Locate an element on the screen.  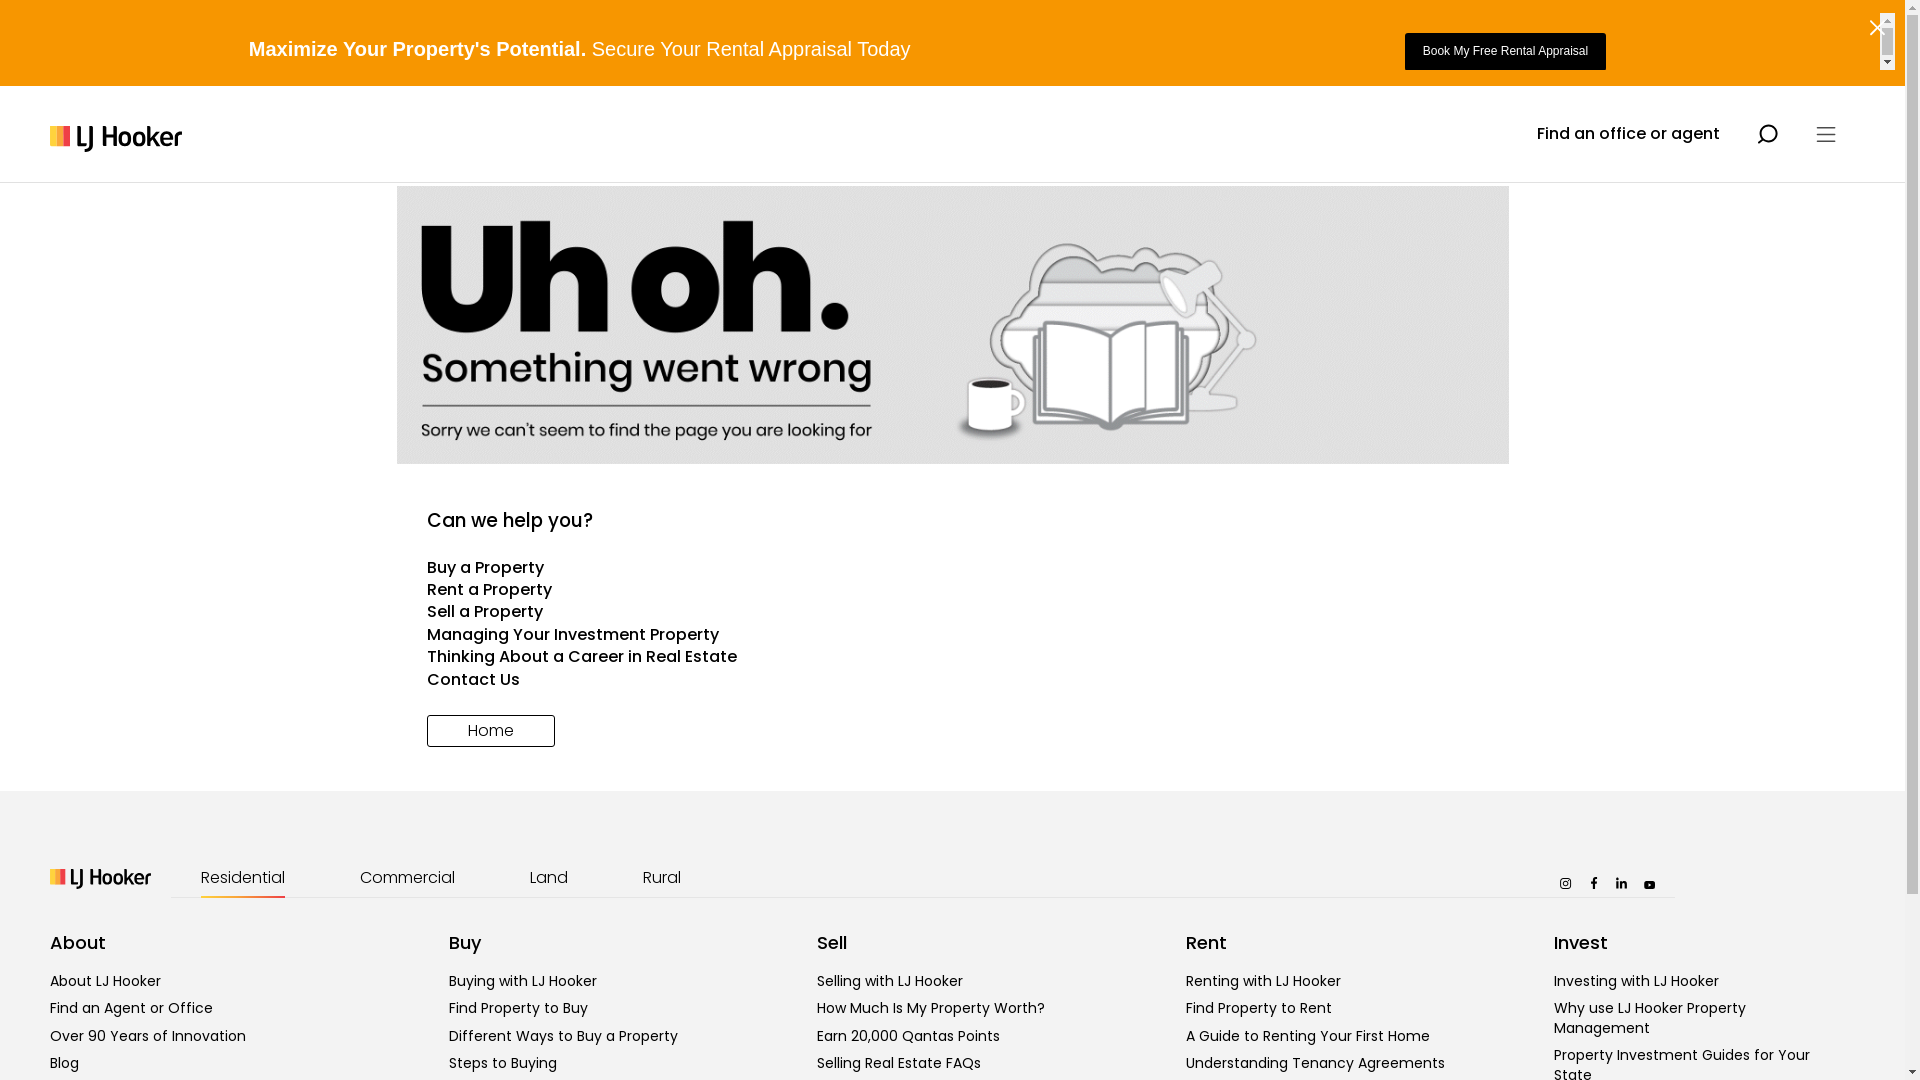
Blog is located at coordinates (64, 1063).